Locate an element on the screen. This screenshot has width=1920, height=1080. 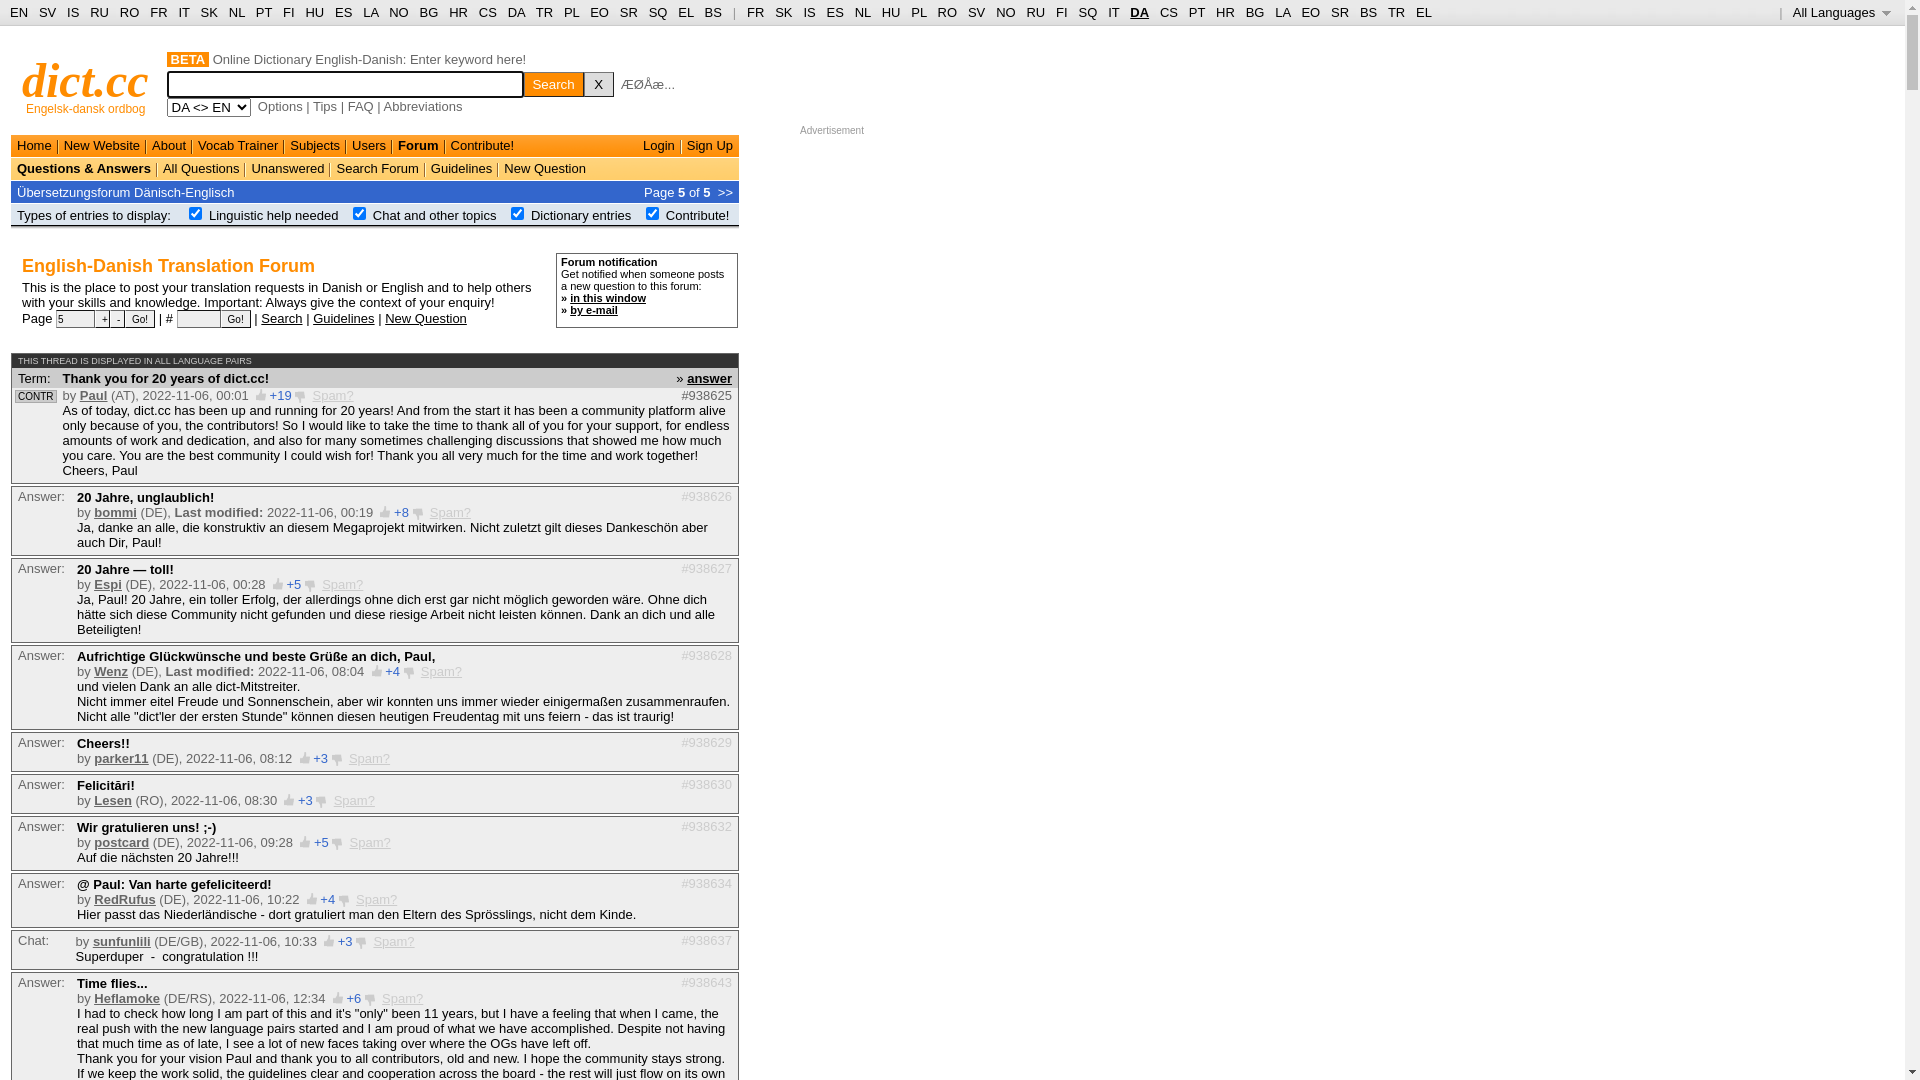
+3 is located at coordinates (306, 800).